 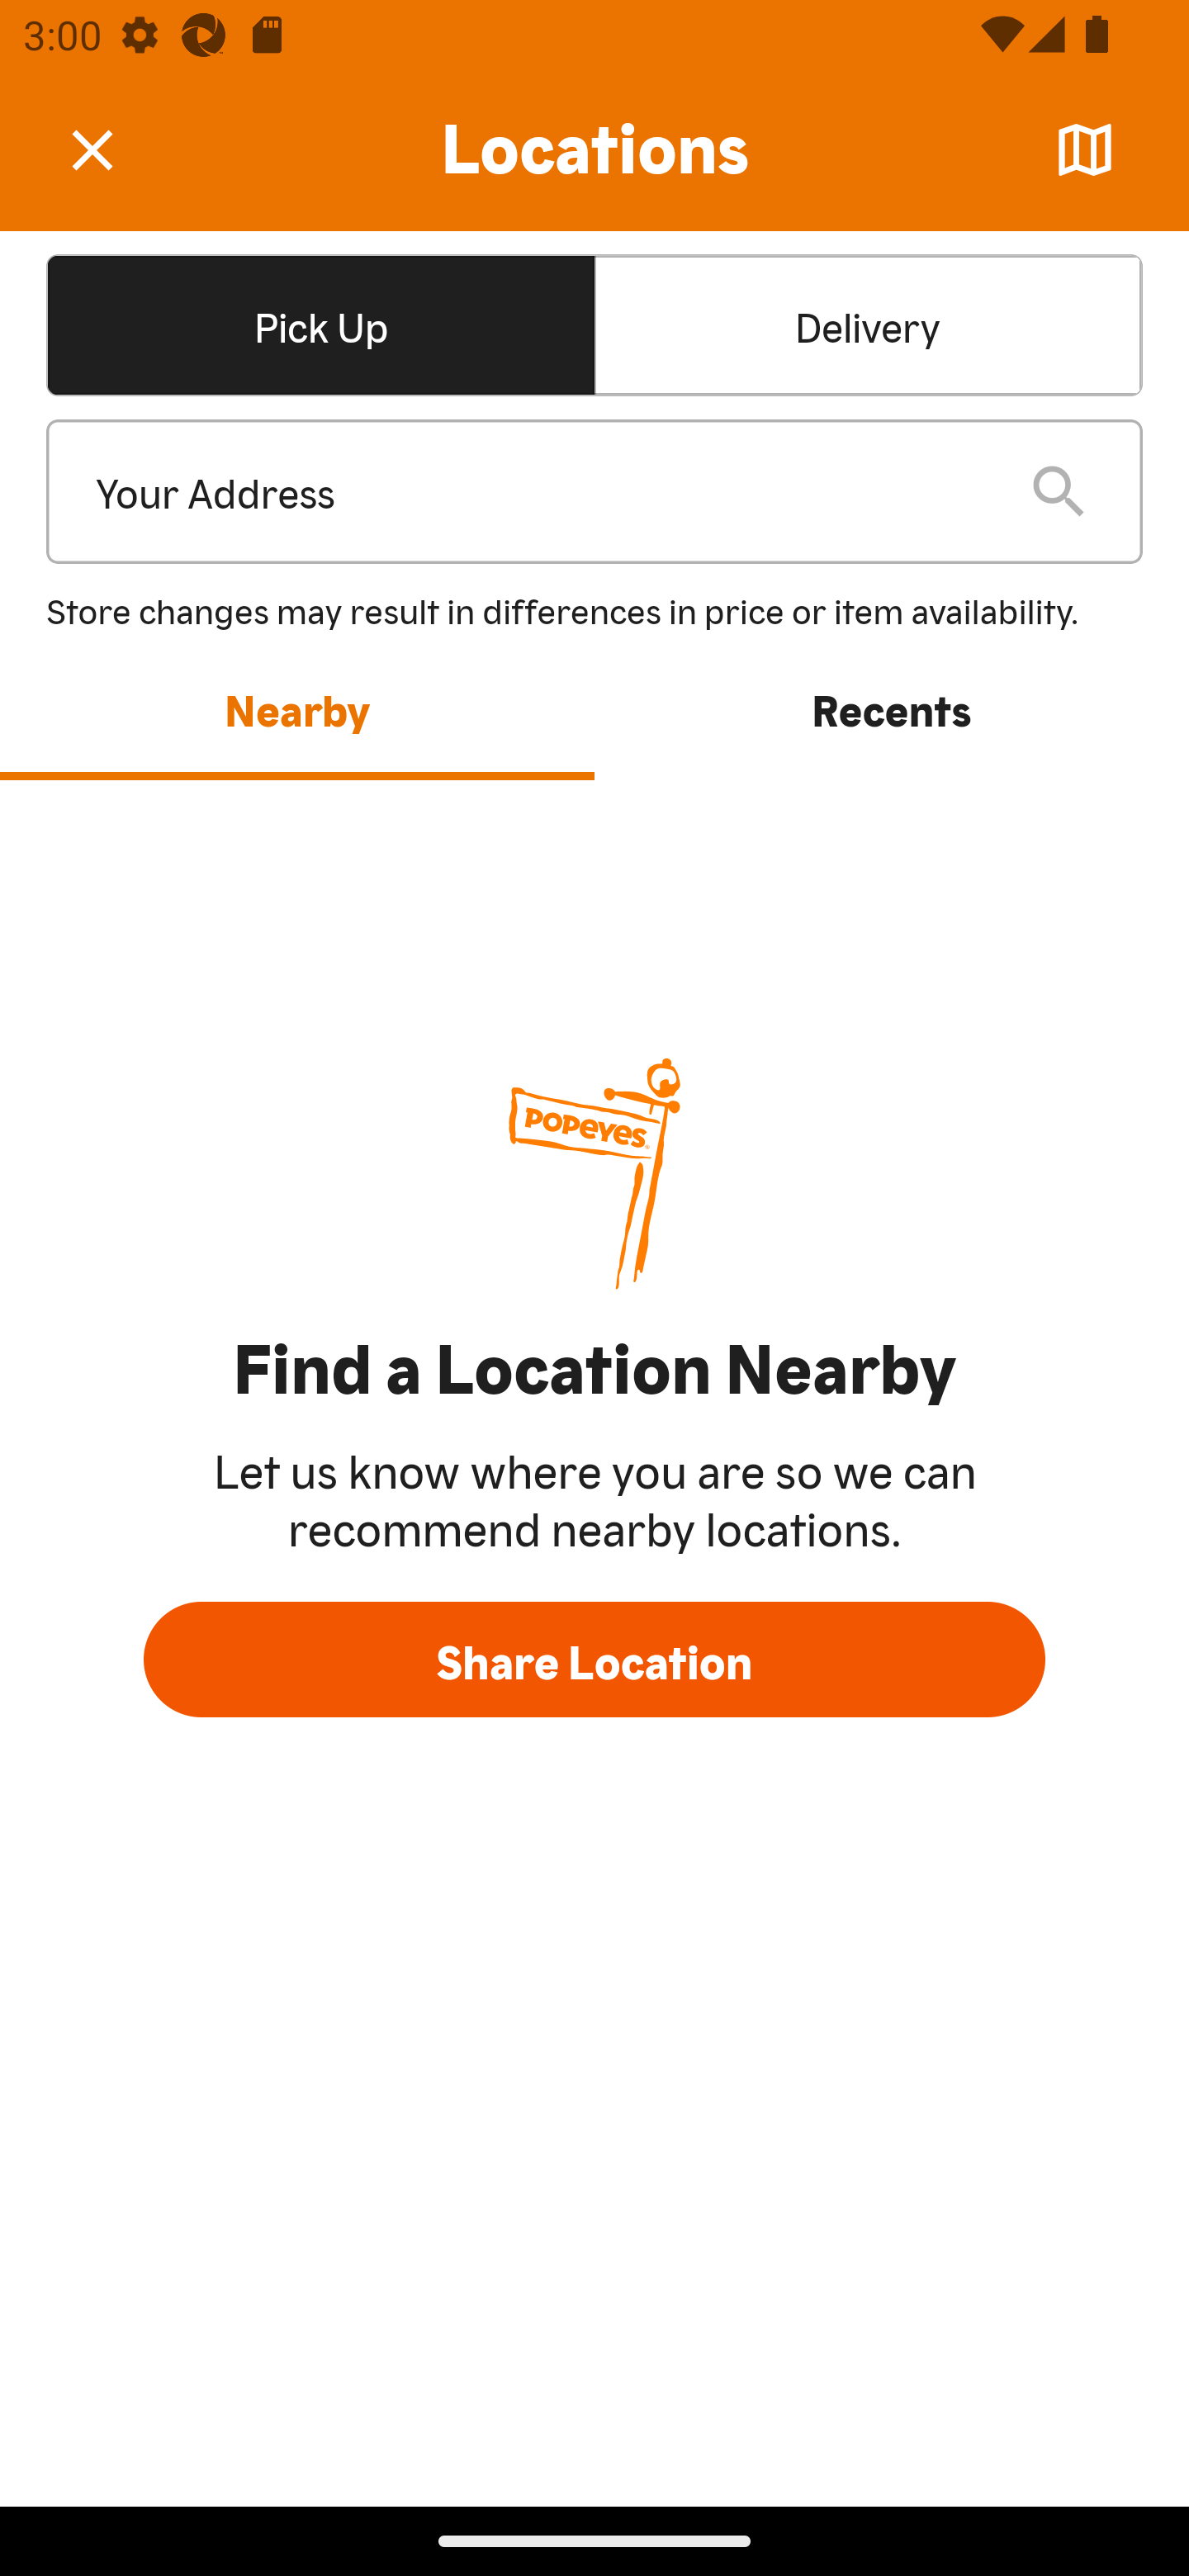 What do you see at coordinates (537, 492) in the screenshot?
I see `Your Address` at bounding box center [537, 492].